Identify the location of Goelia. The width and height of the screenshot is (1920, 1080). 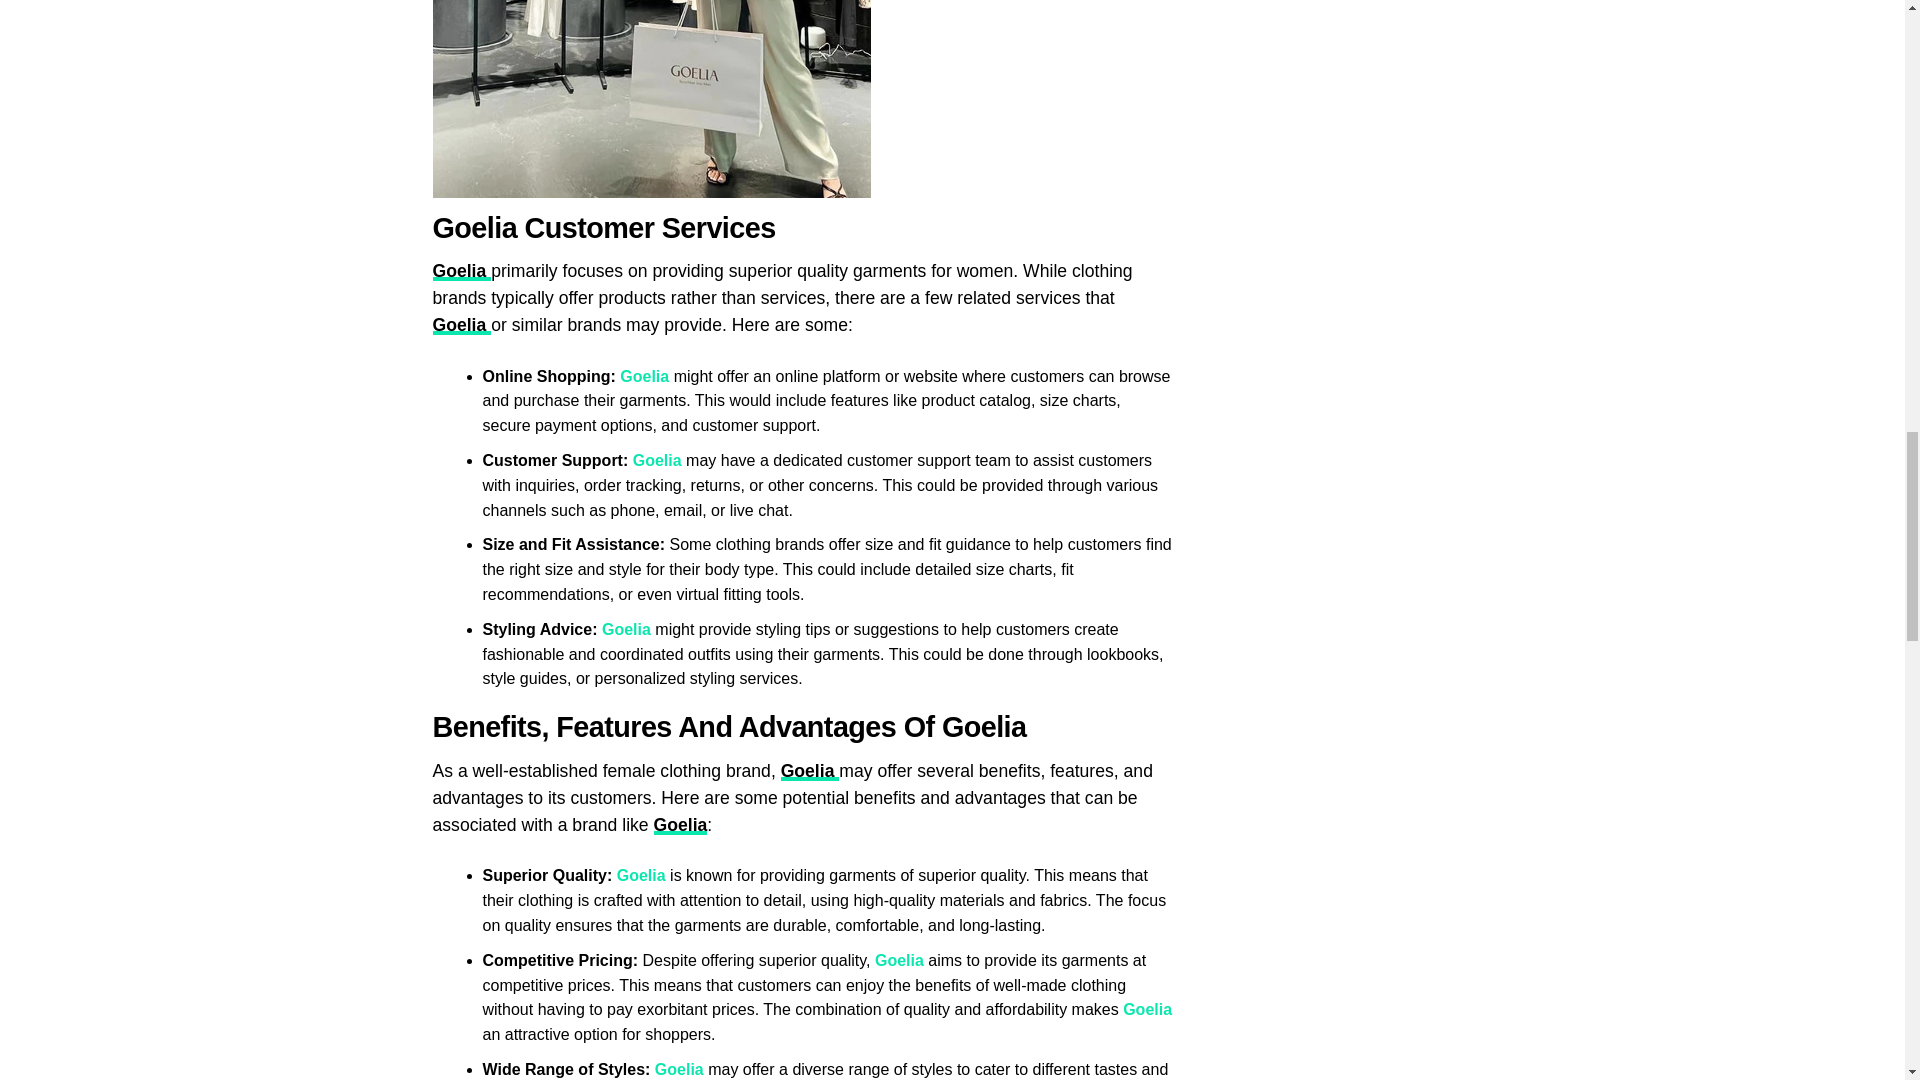
(646, 376).